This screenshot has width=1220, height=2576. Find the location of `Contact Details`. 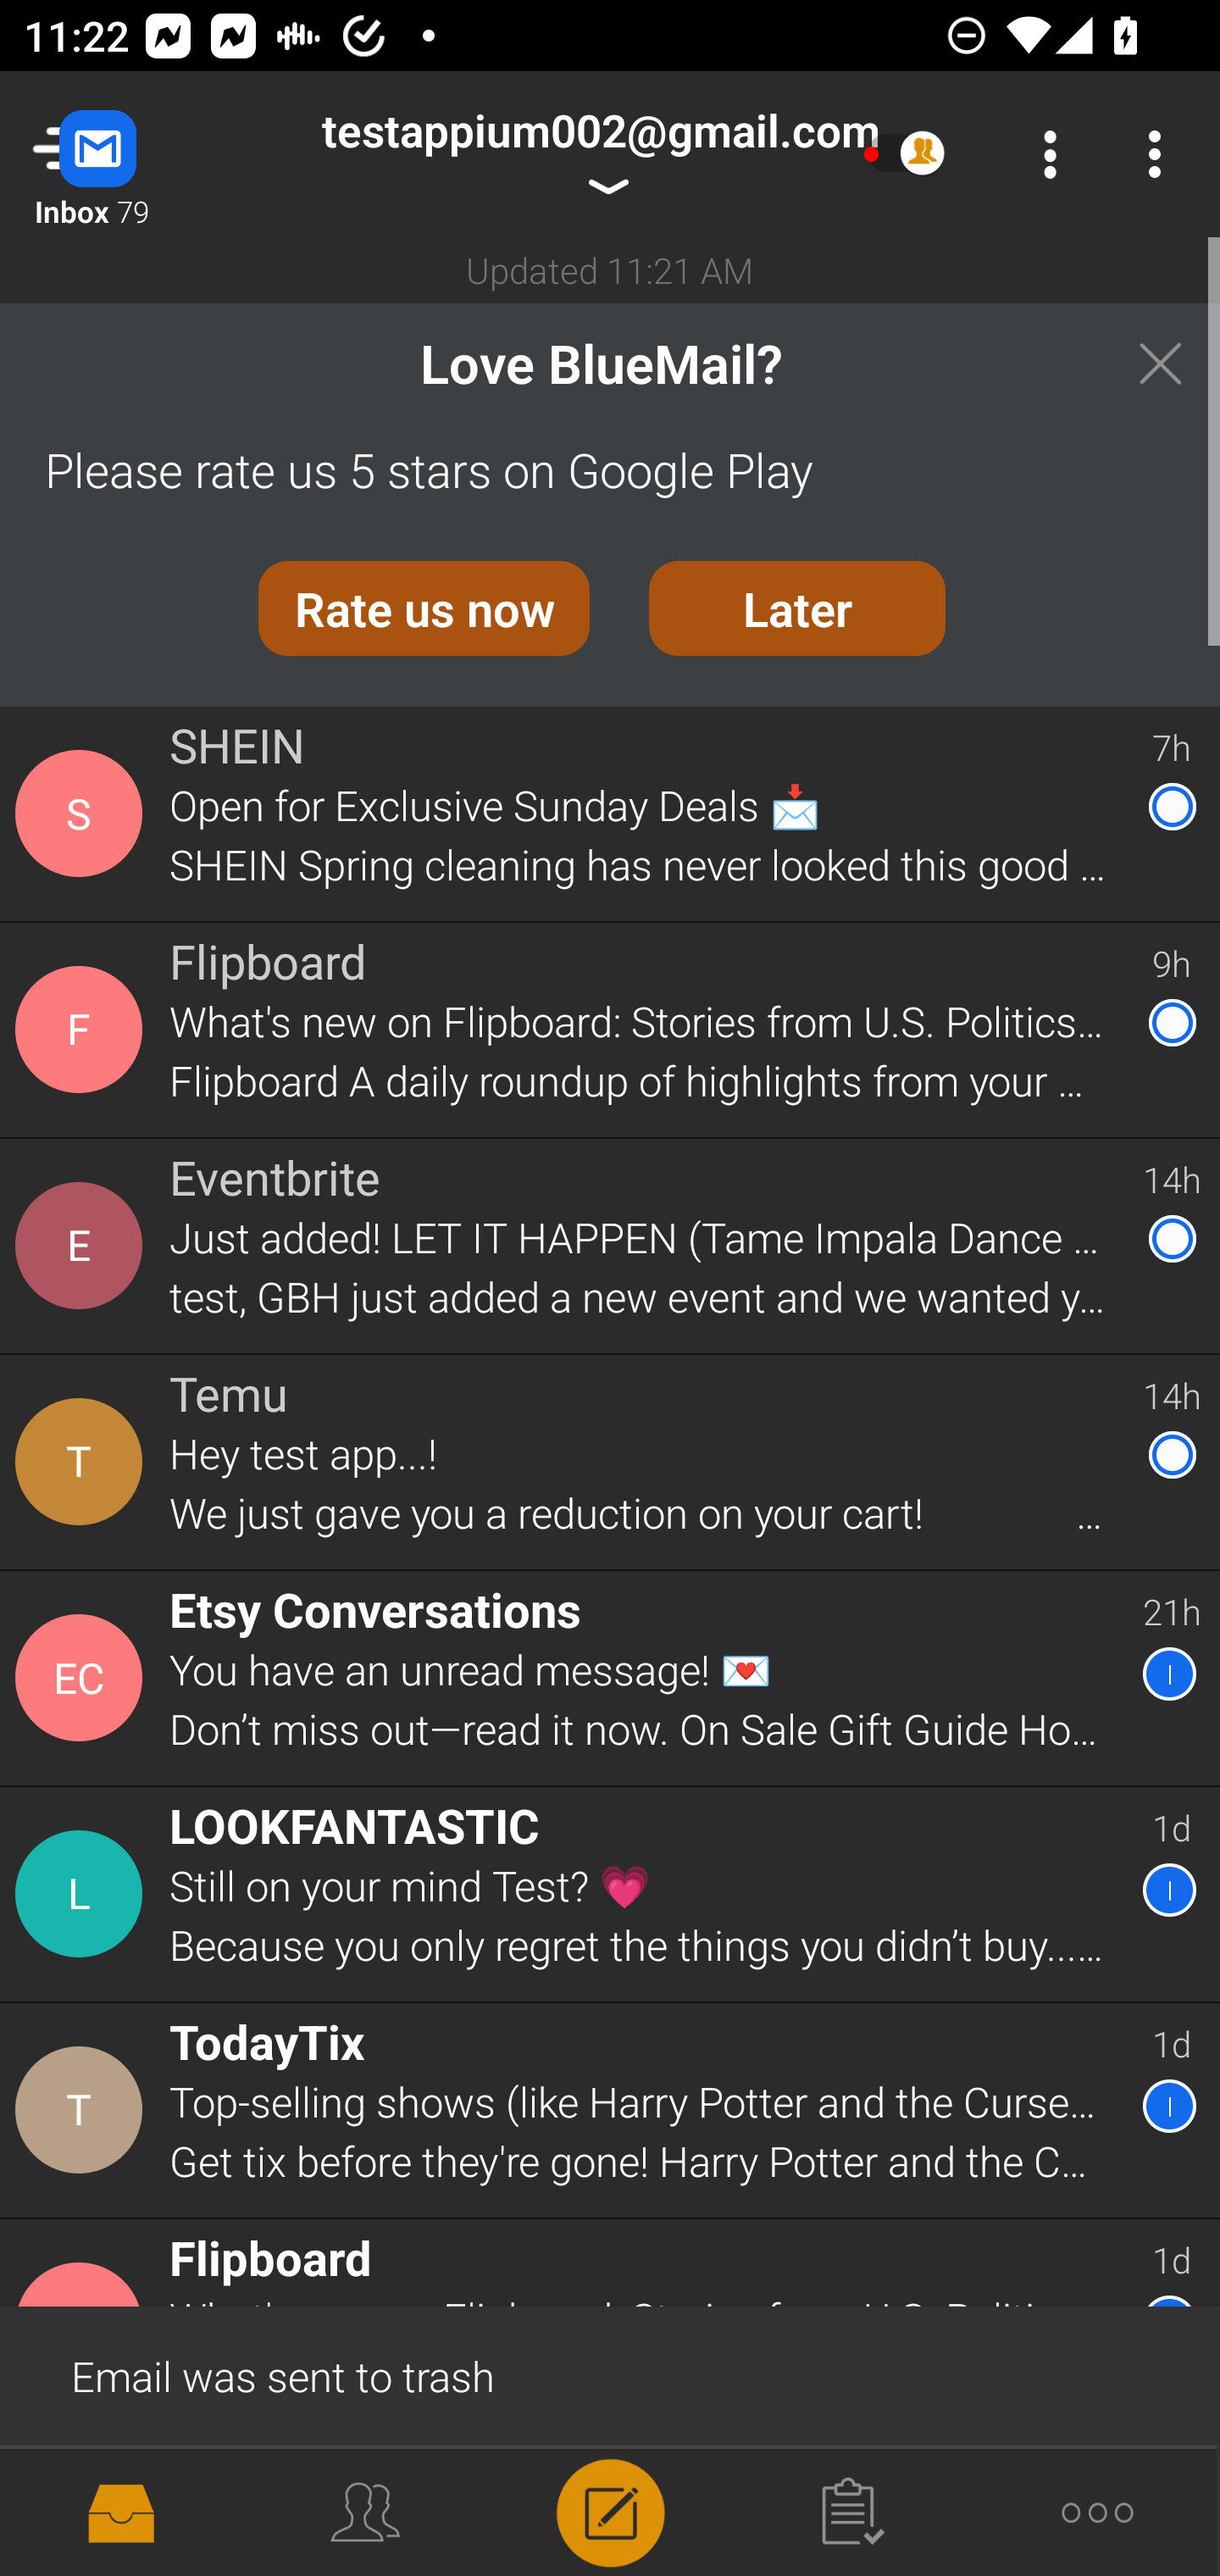

Contact Details is located at coordinates (83, 1029).